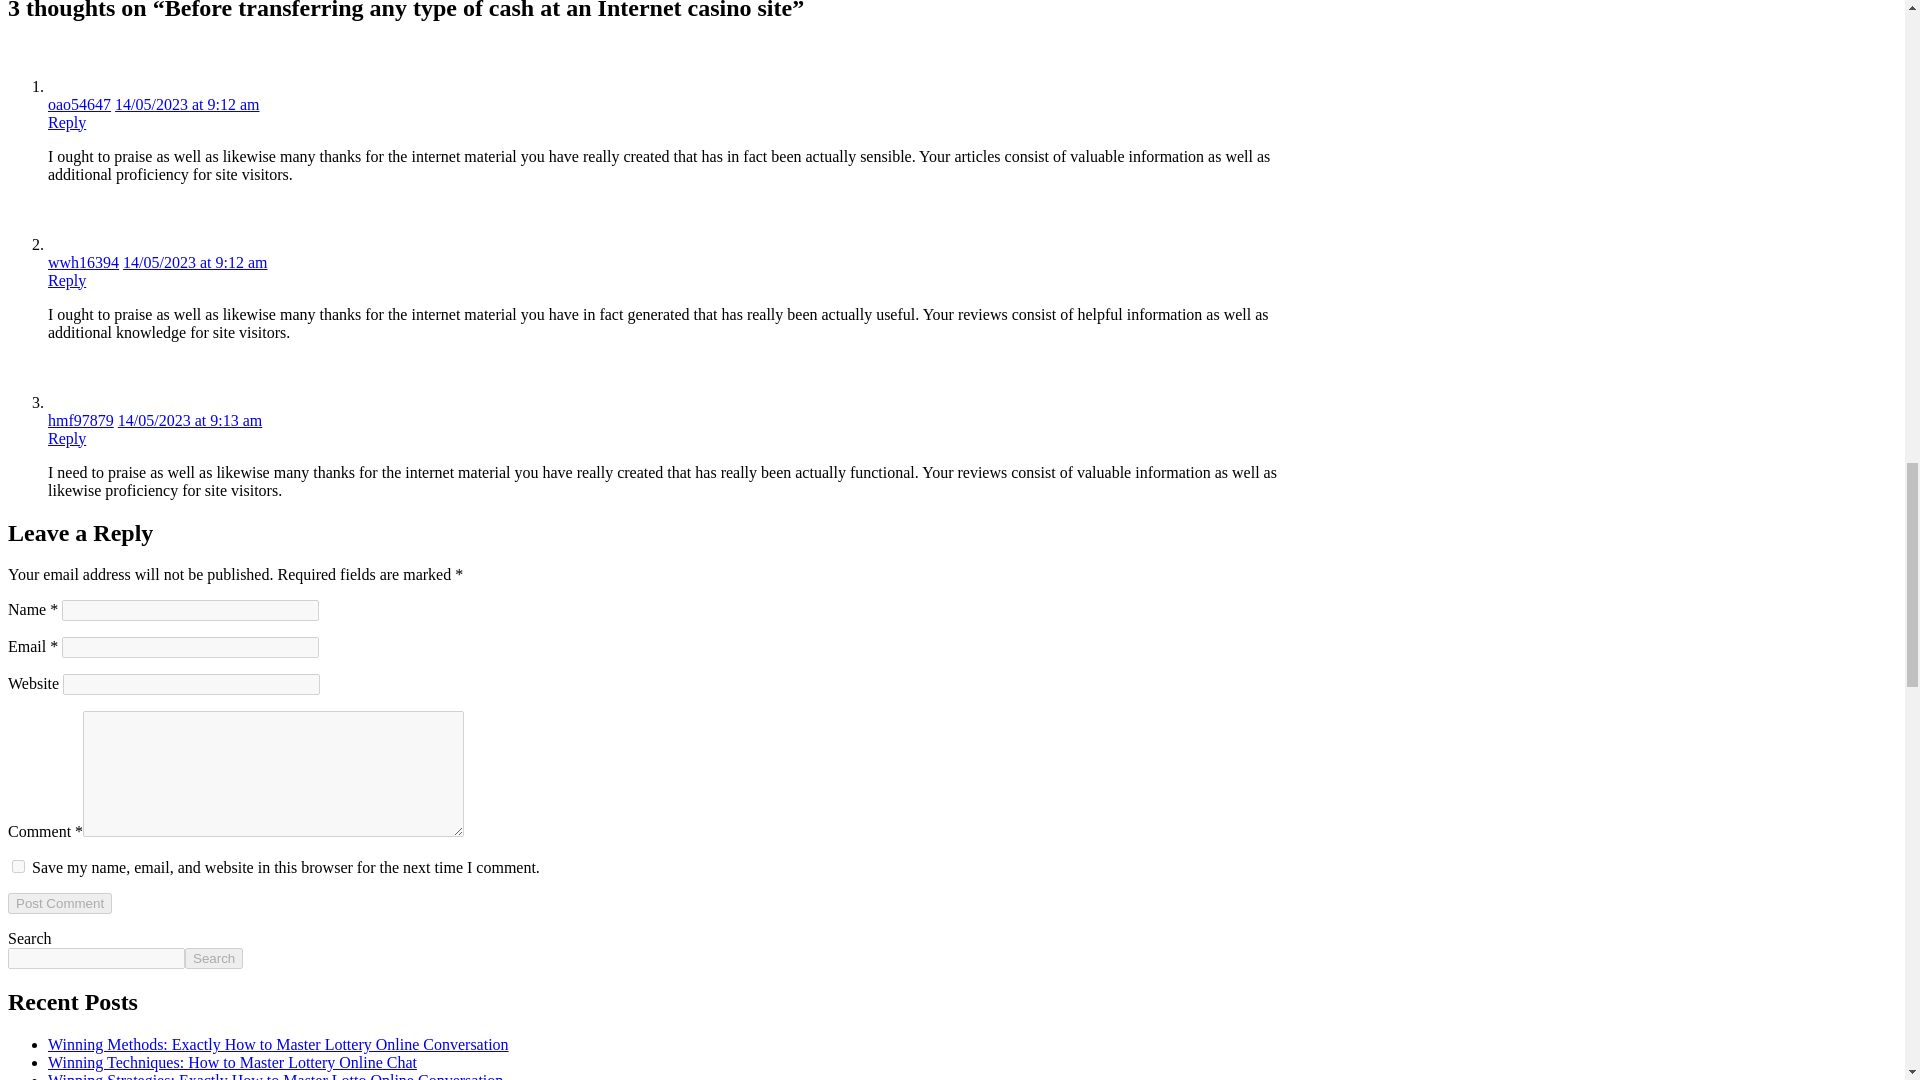 The height and width of the screenshot is (1080, 1920). I want to click on Winning Techniques: How to Master Lottery Online Chat, so click(232, 1062).